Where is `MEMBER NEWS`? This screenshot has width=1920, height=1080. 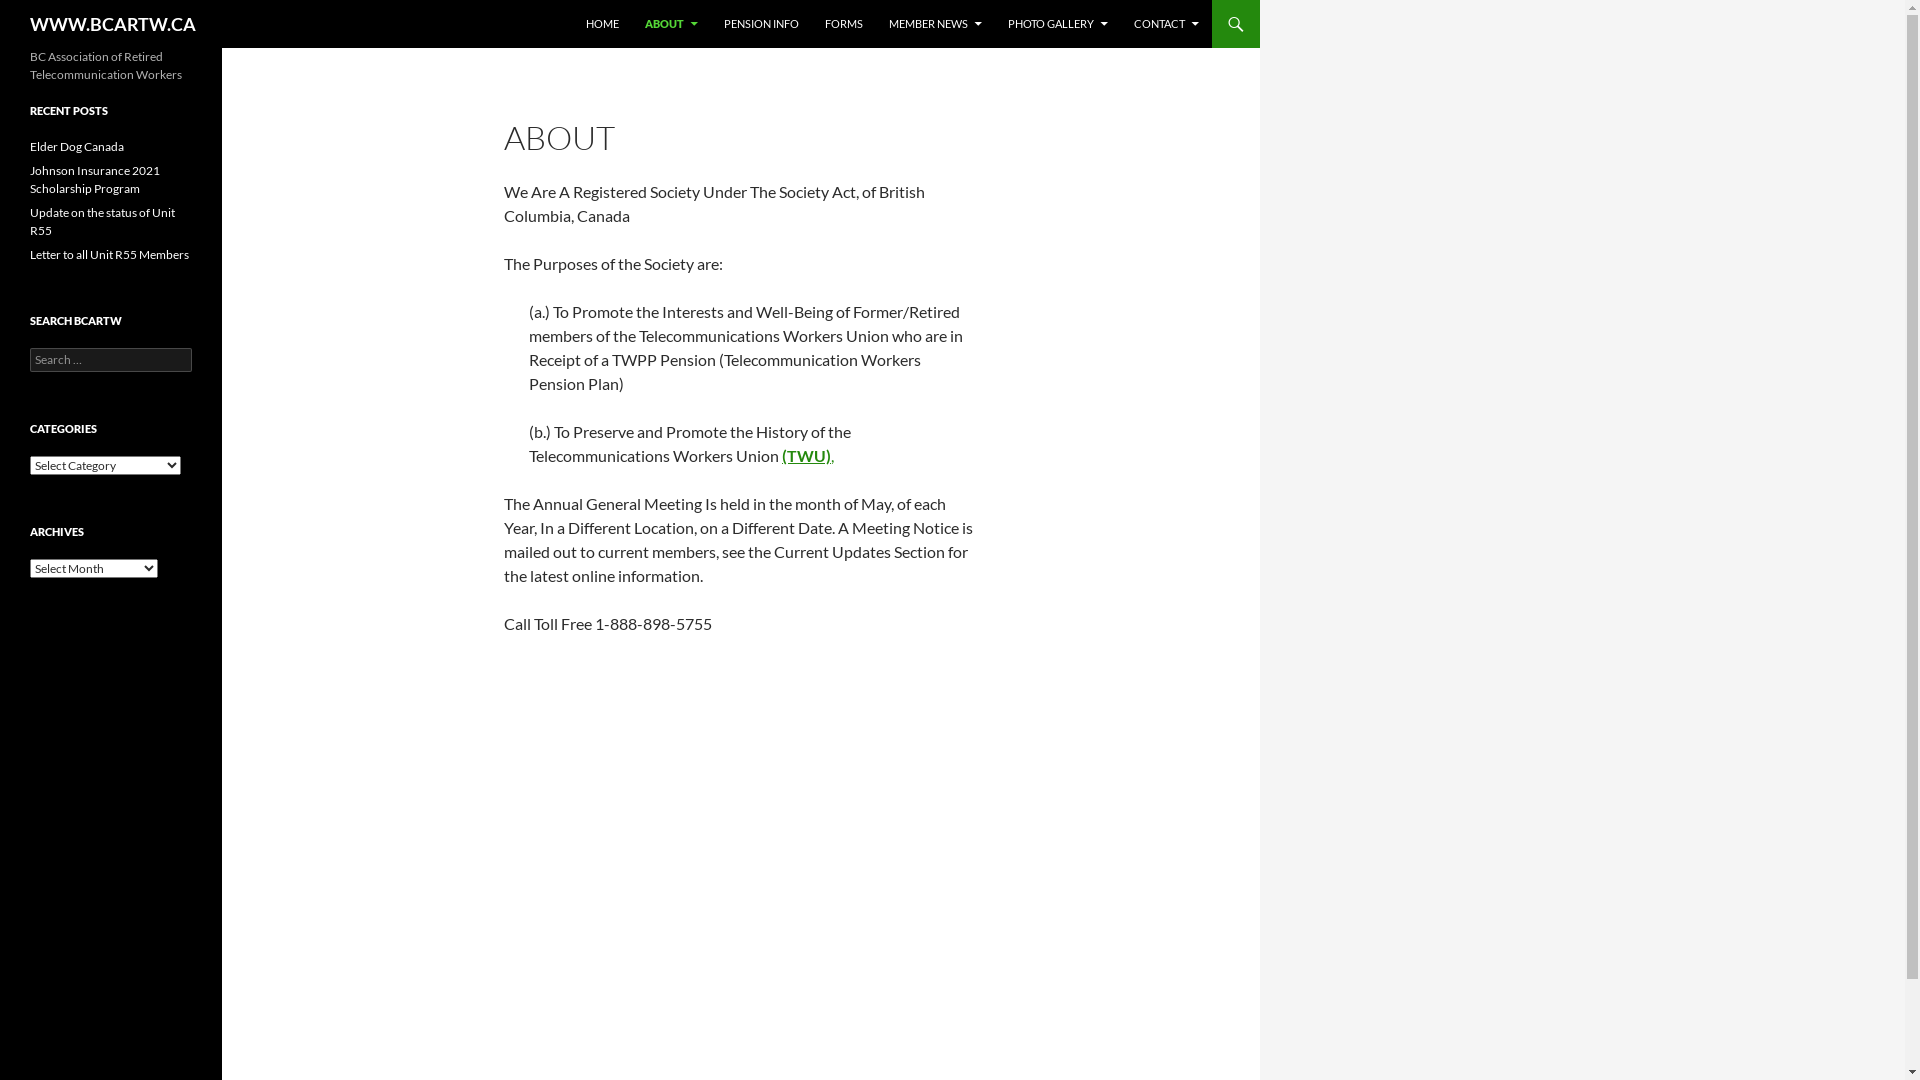
MEMBER NEWS is located at coordinates (936, 24).